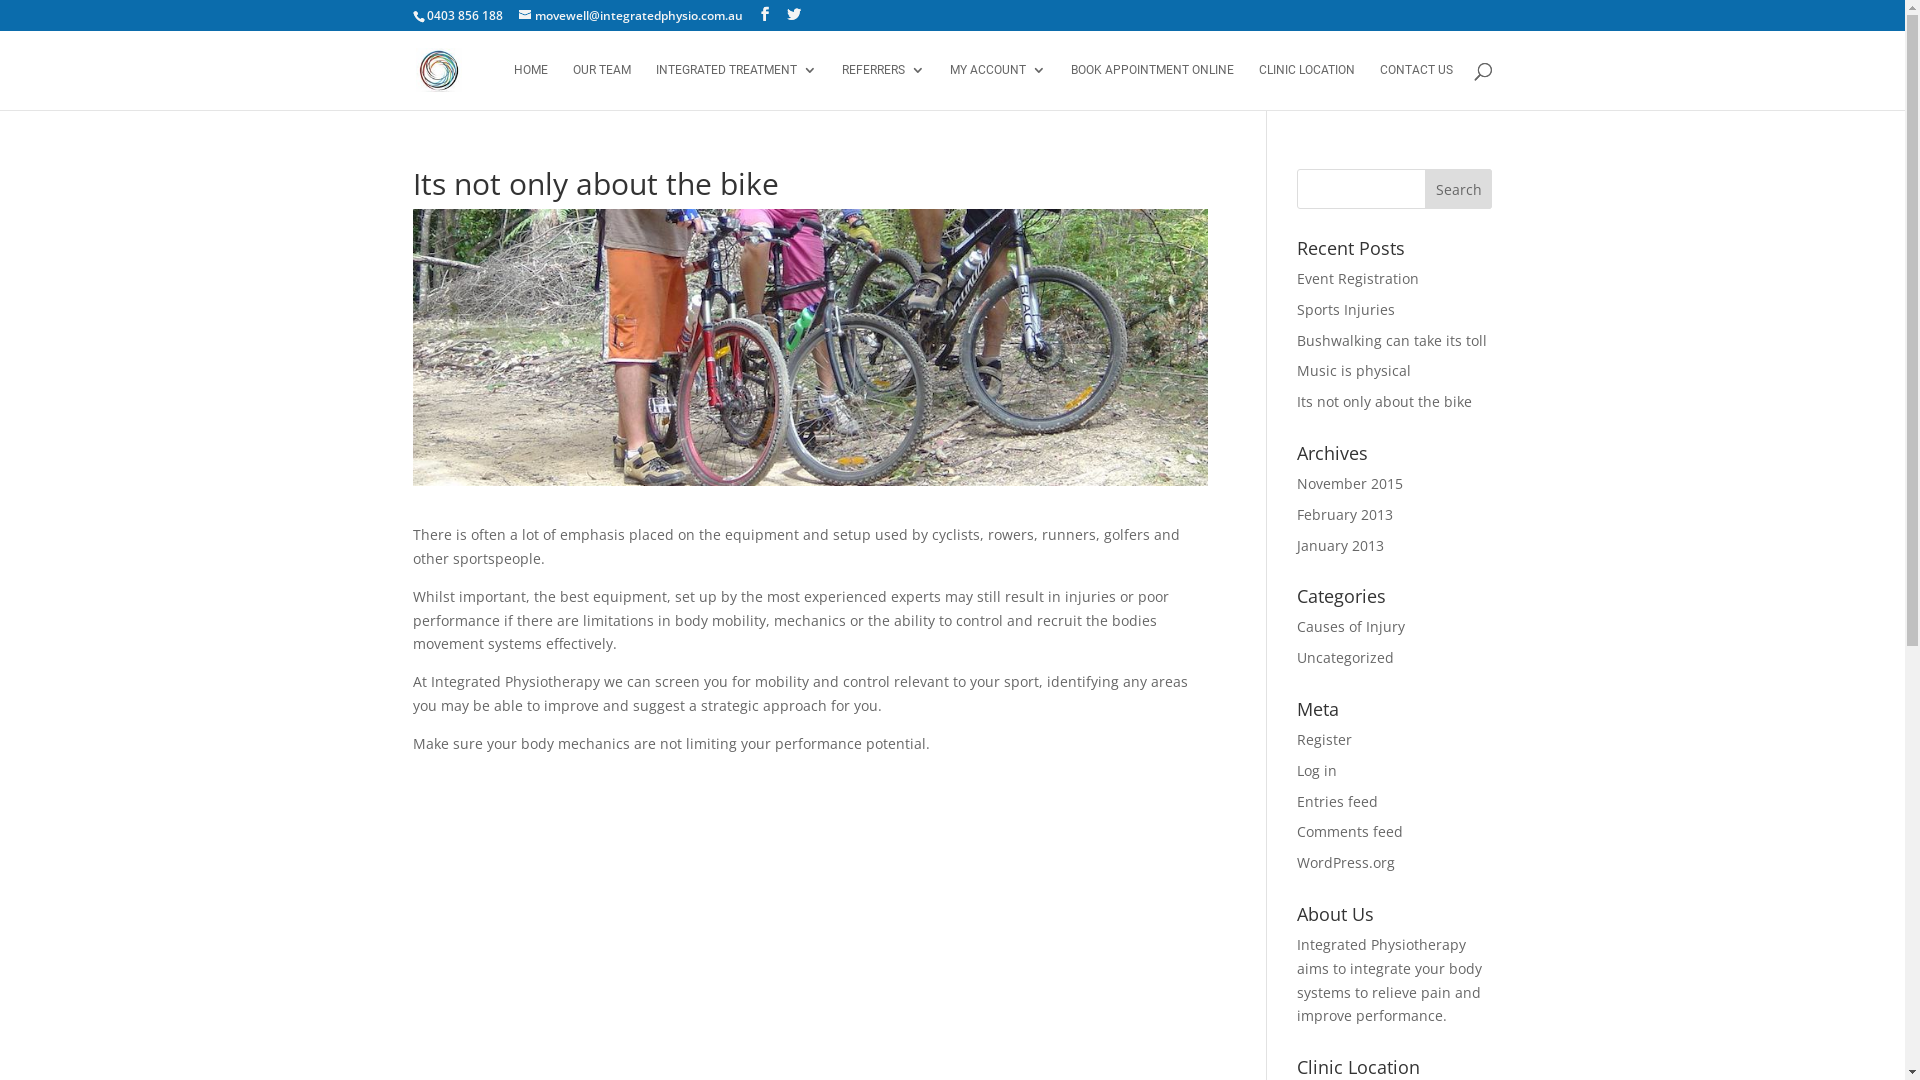  What do you see at coordinates (1345, 514) in the screenshot?
I see `February 2013` at bounding box center [1345, 514].